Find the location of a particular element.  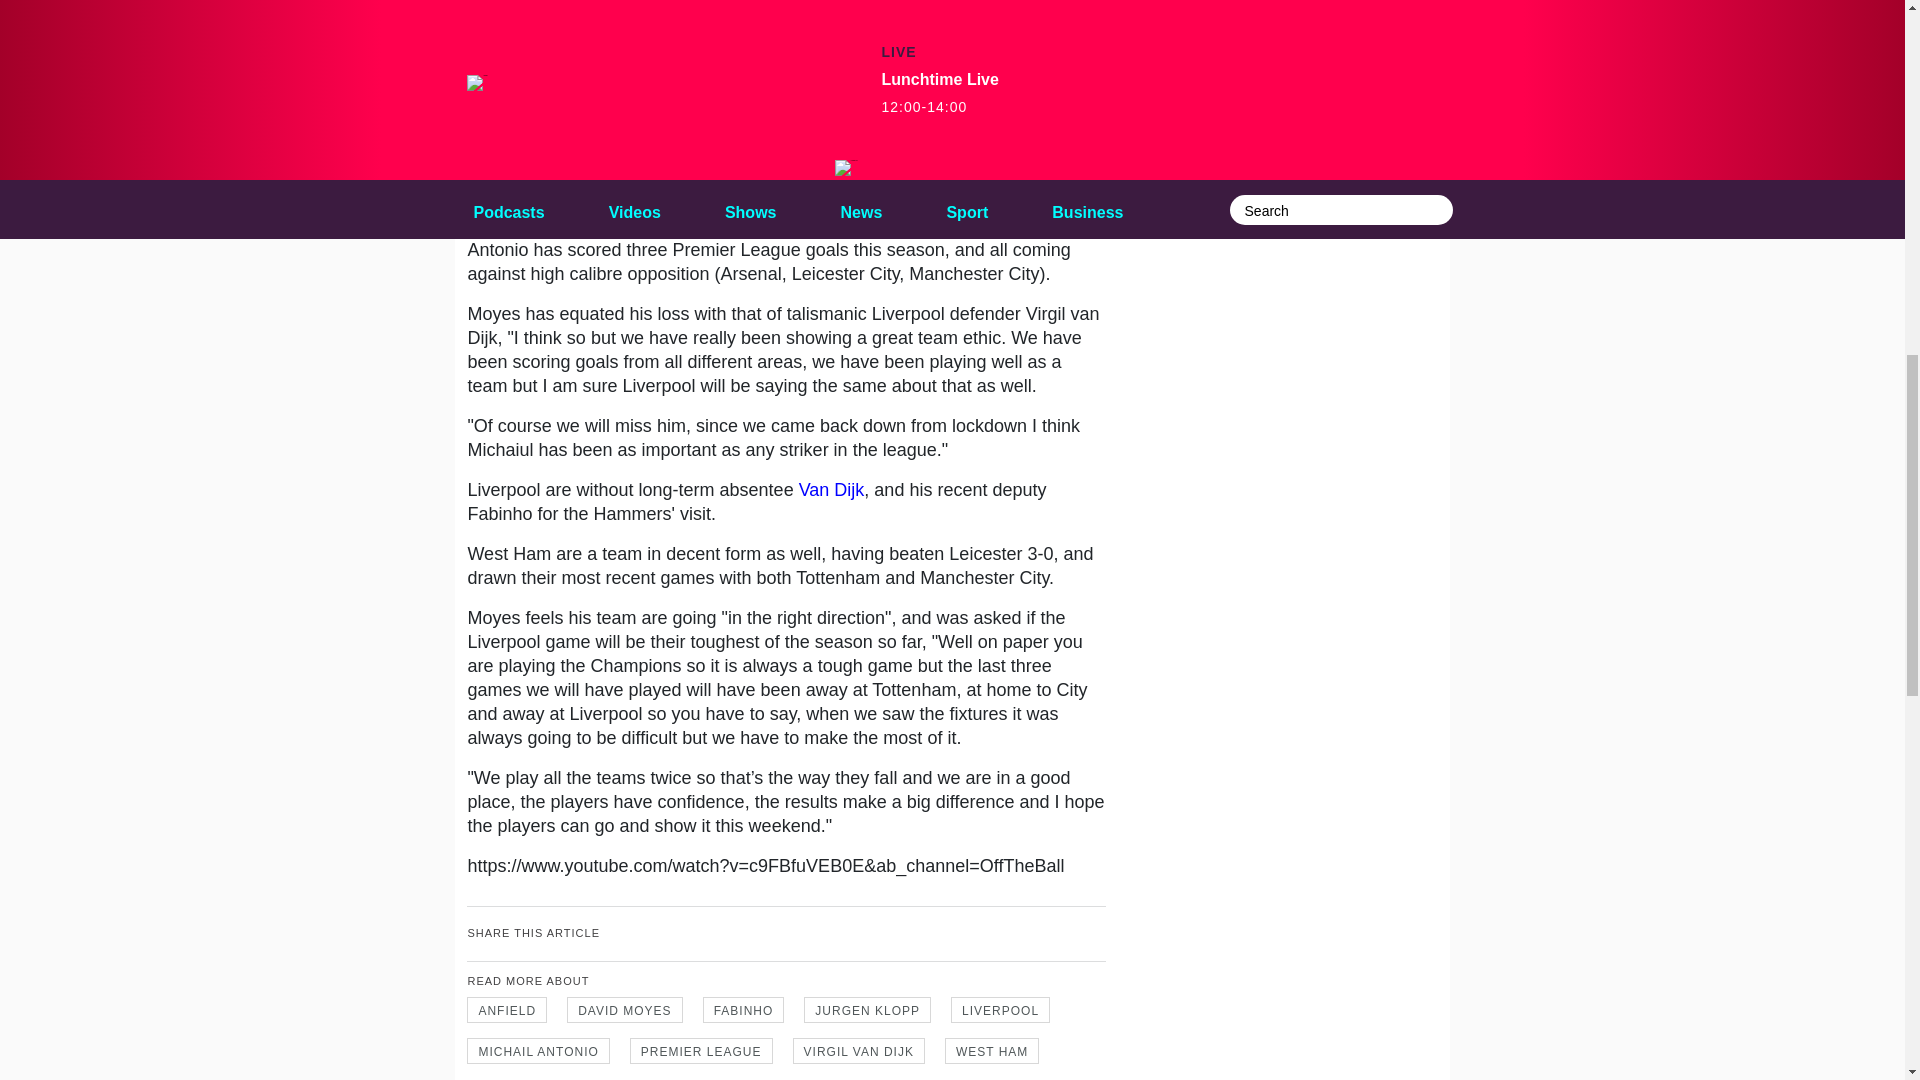

LIVERPOOL is located at coordinates (1000, 1009).